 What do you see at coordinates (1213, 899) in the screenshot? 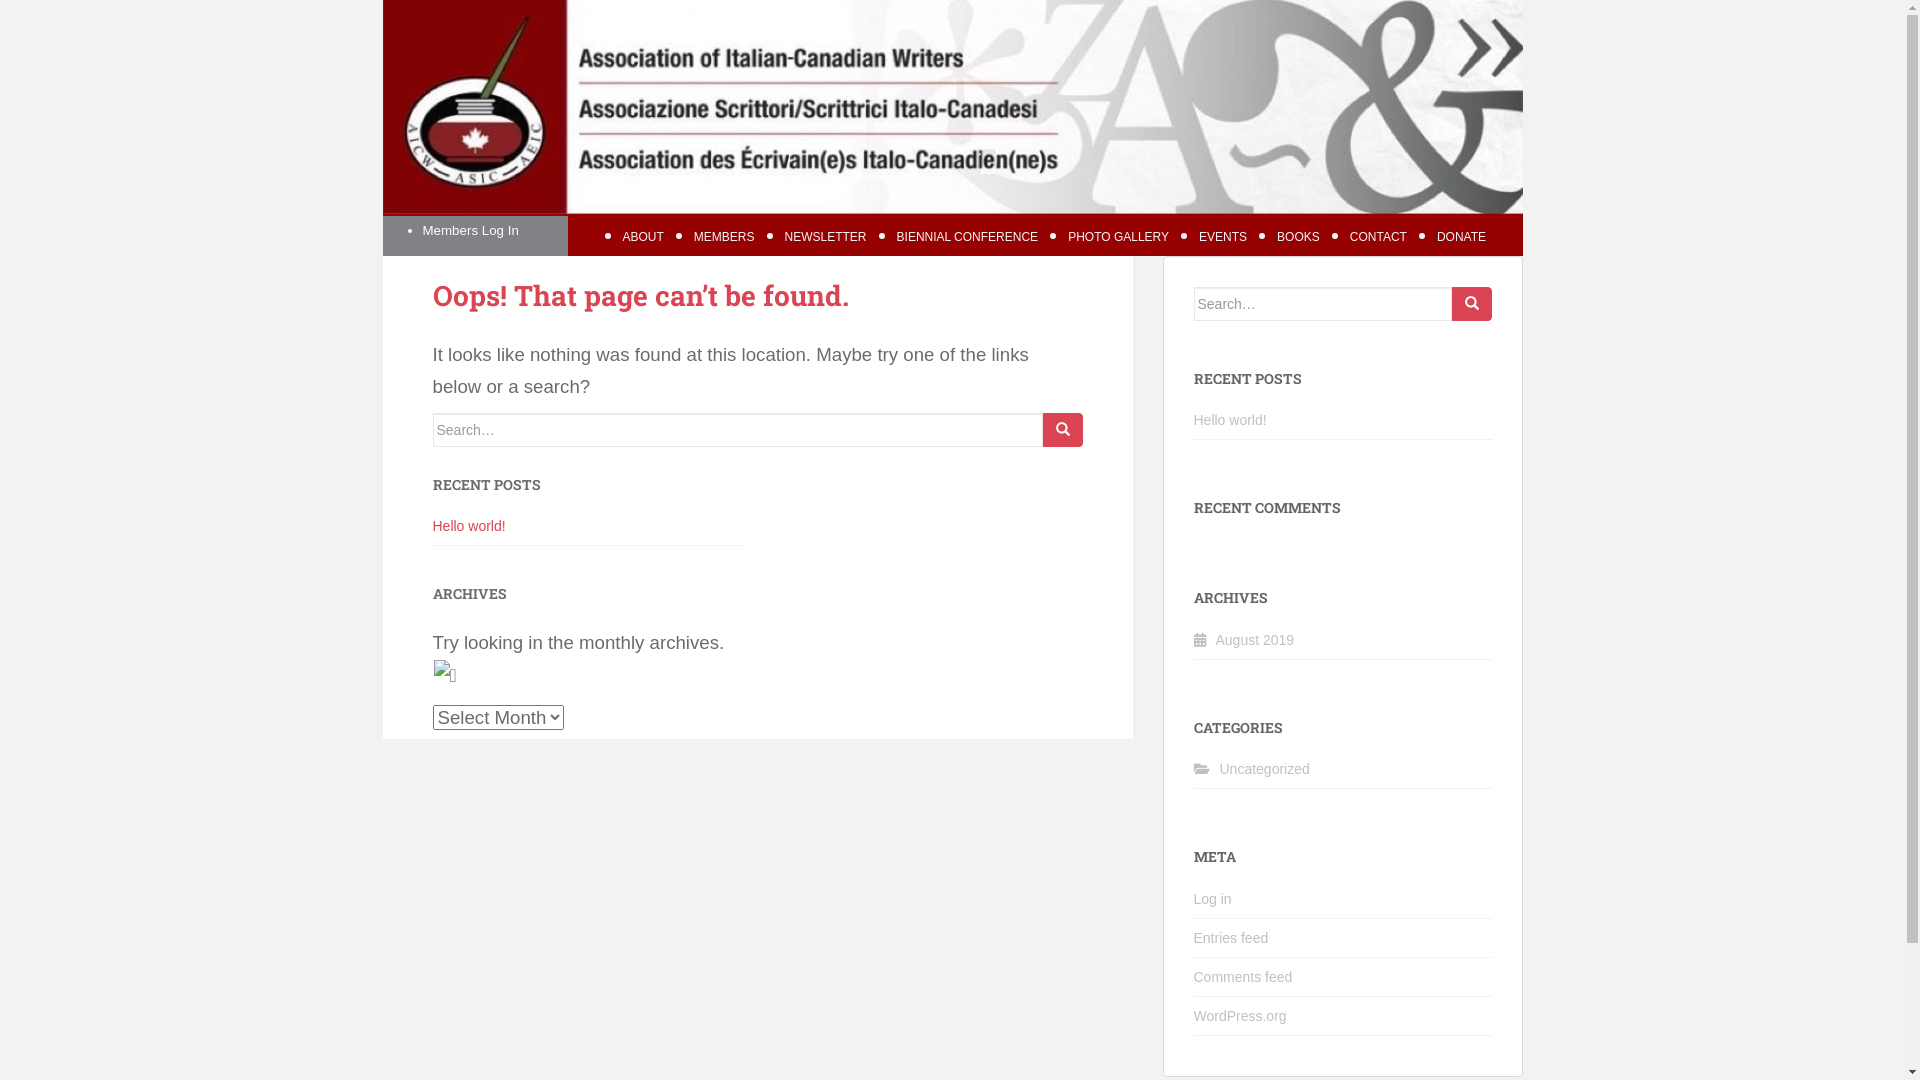
I see `Log in` at bounding box center [1213, 899].